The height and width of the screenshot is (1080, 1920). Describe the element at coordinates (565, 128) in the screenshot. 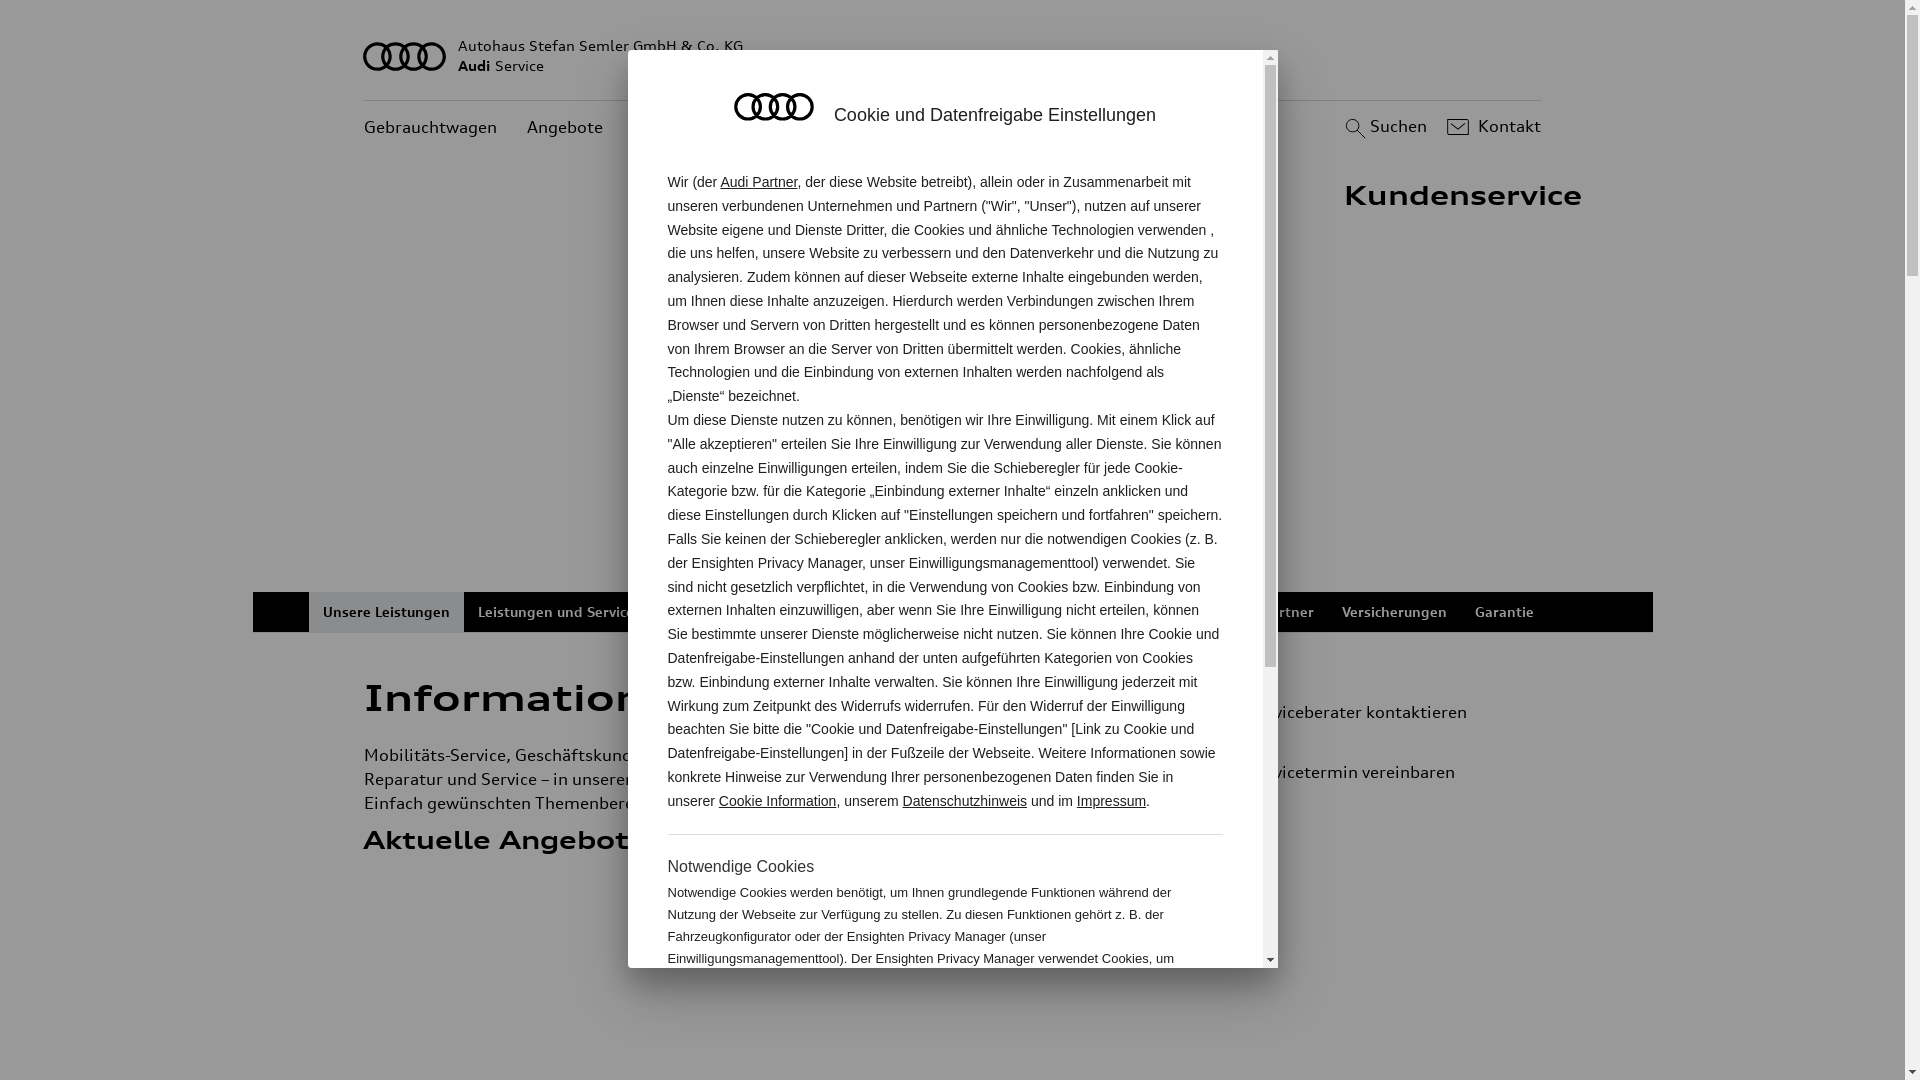

I see `Angebote` at that location.